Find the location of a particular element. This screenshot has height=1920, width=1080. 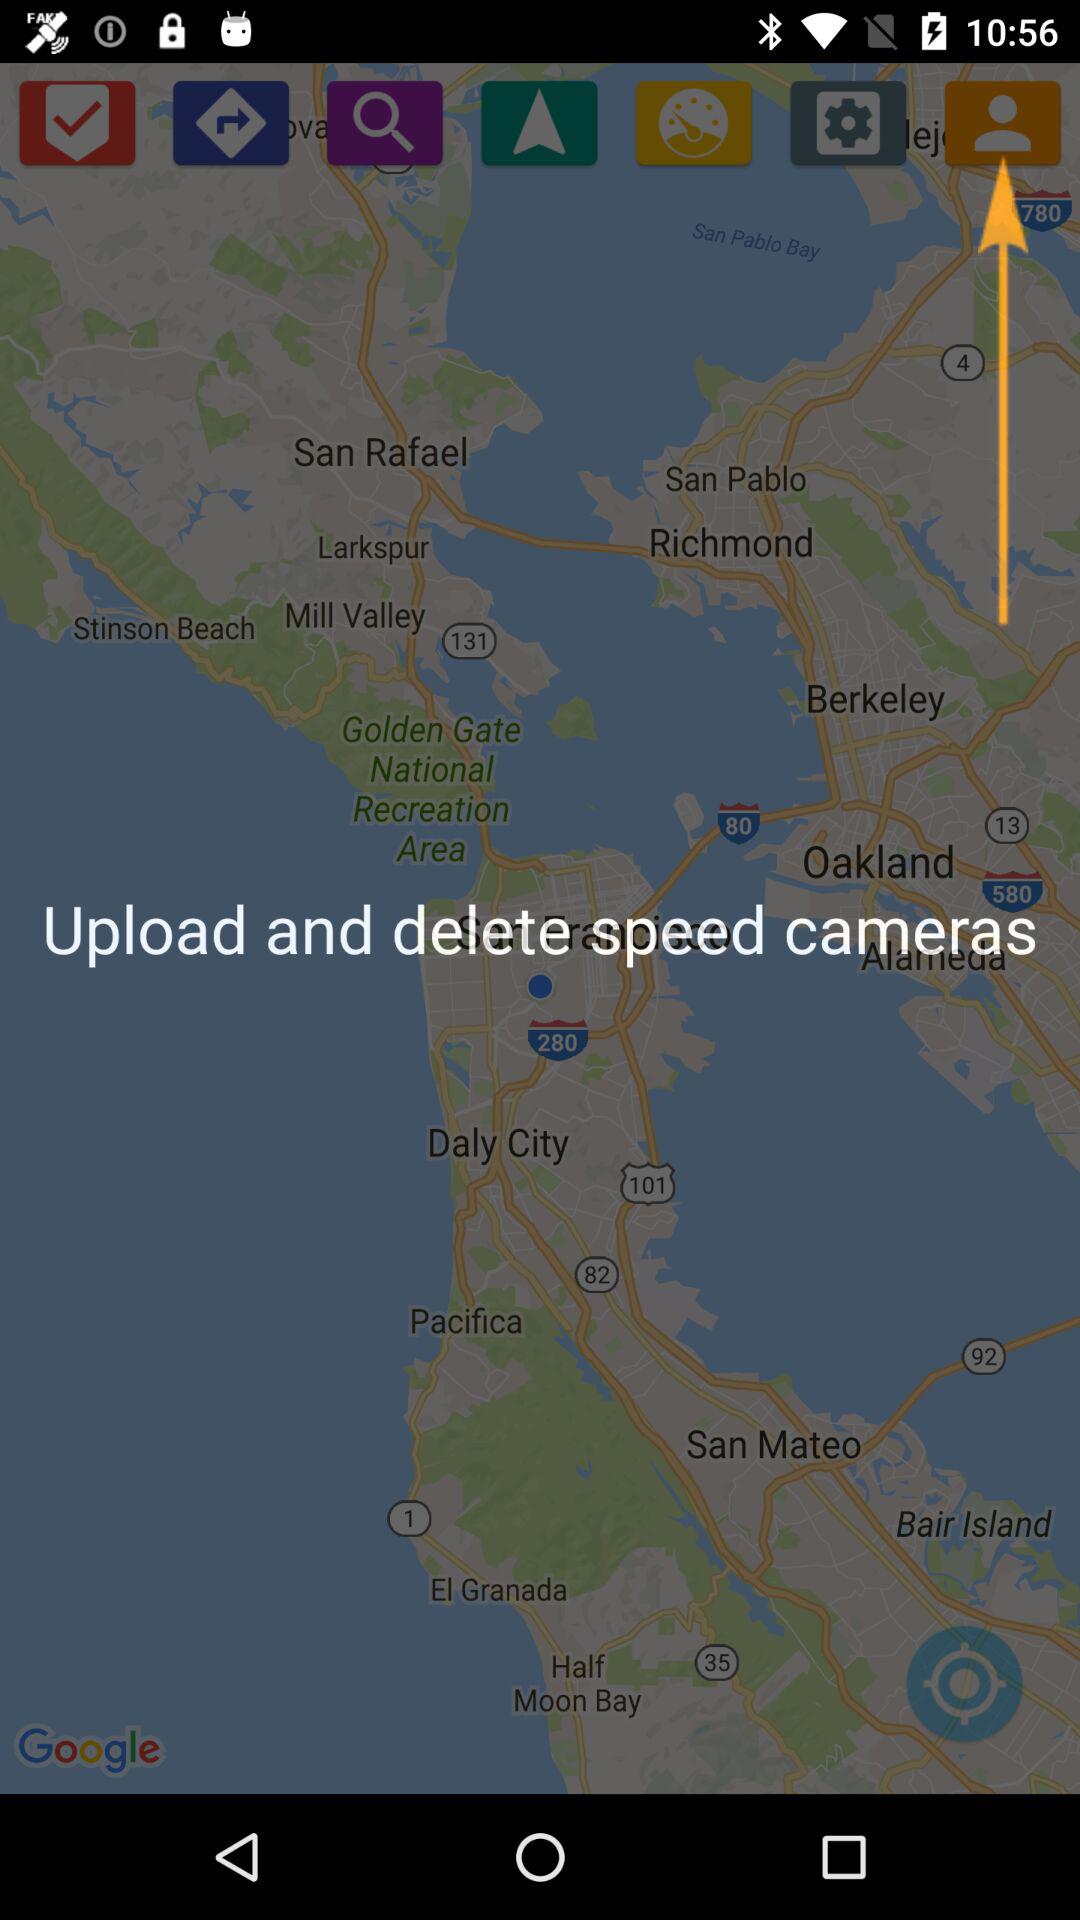

direction button is located at coordinates (230, 122).